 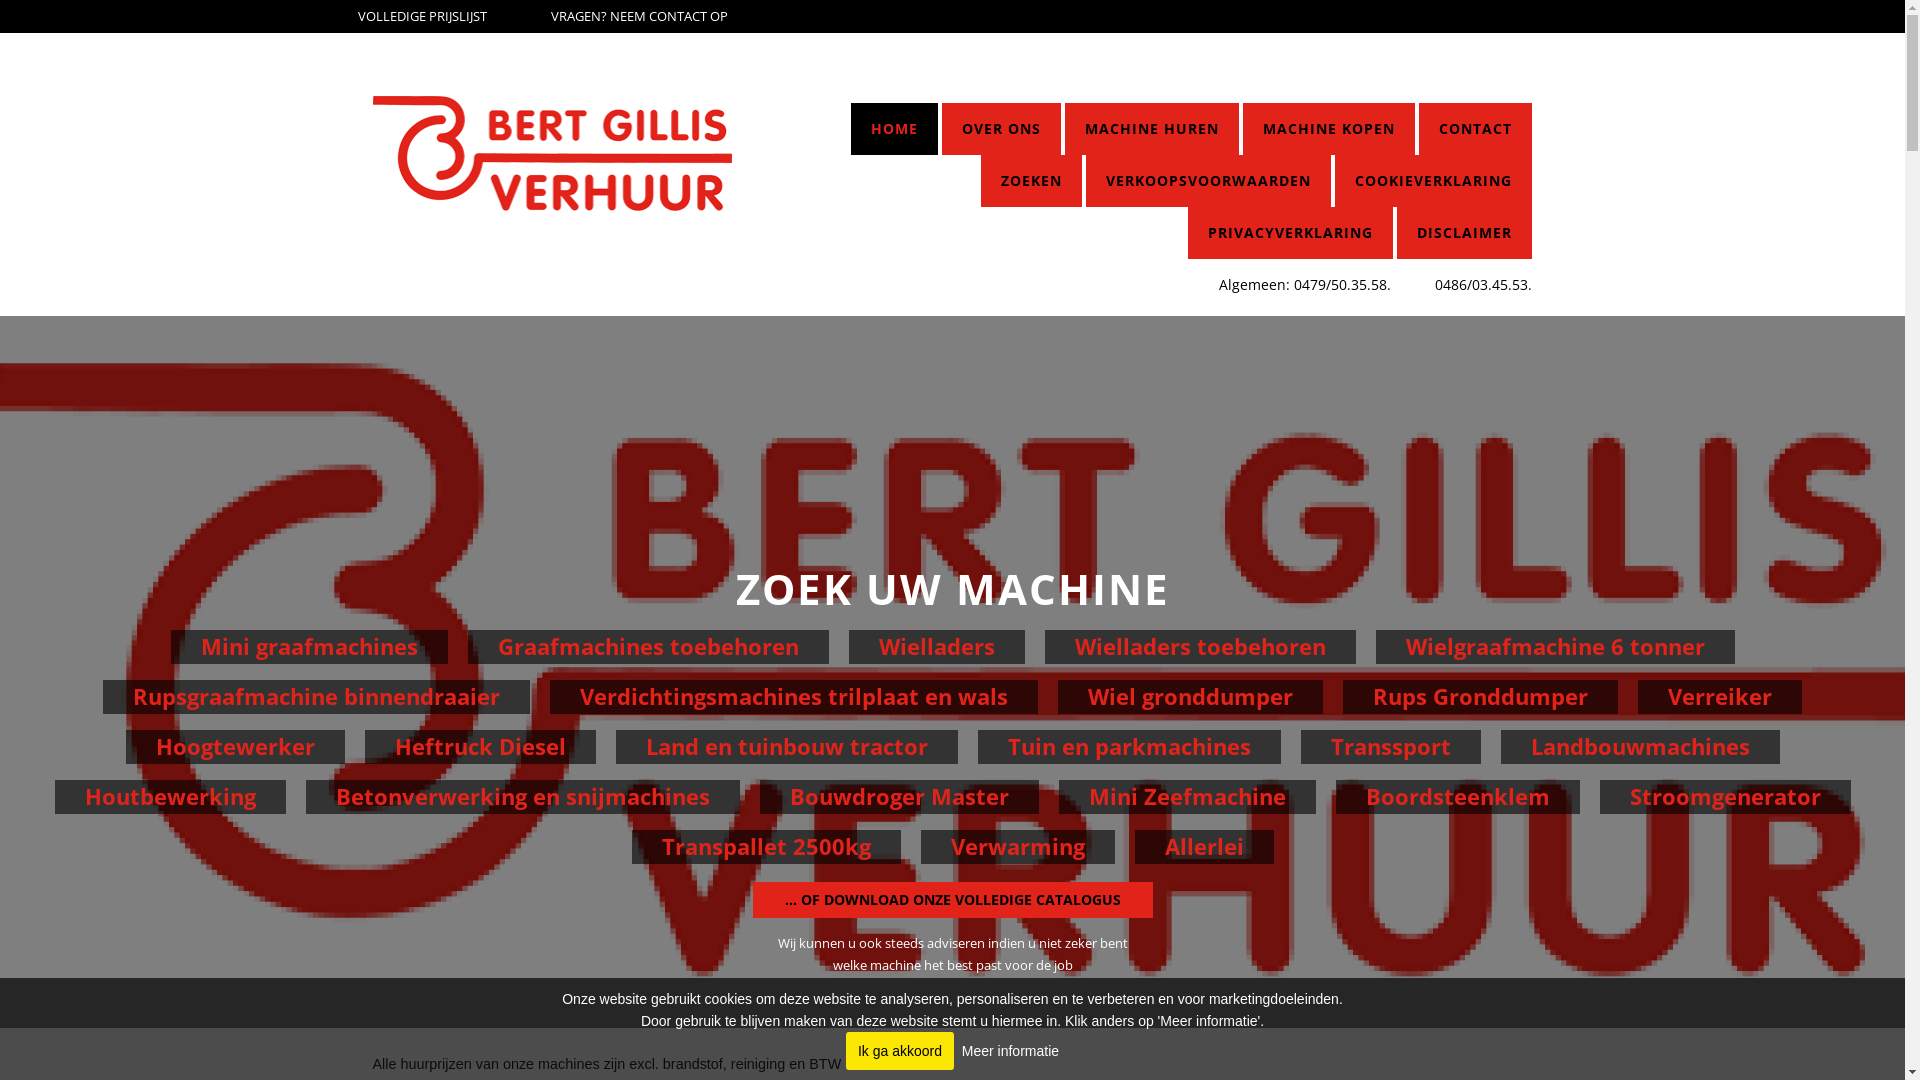 I want to click on Mini graafmachines, so click(x=308, y=647).